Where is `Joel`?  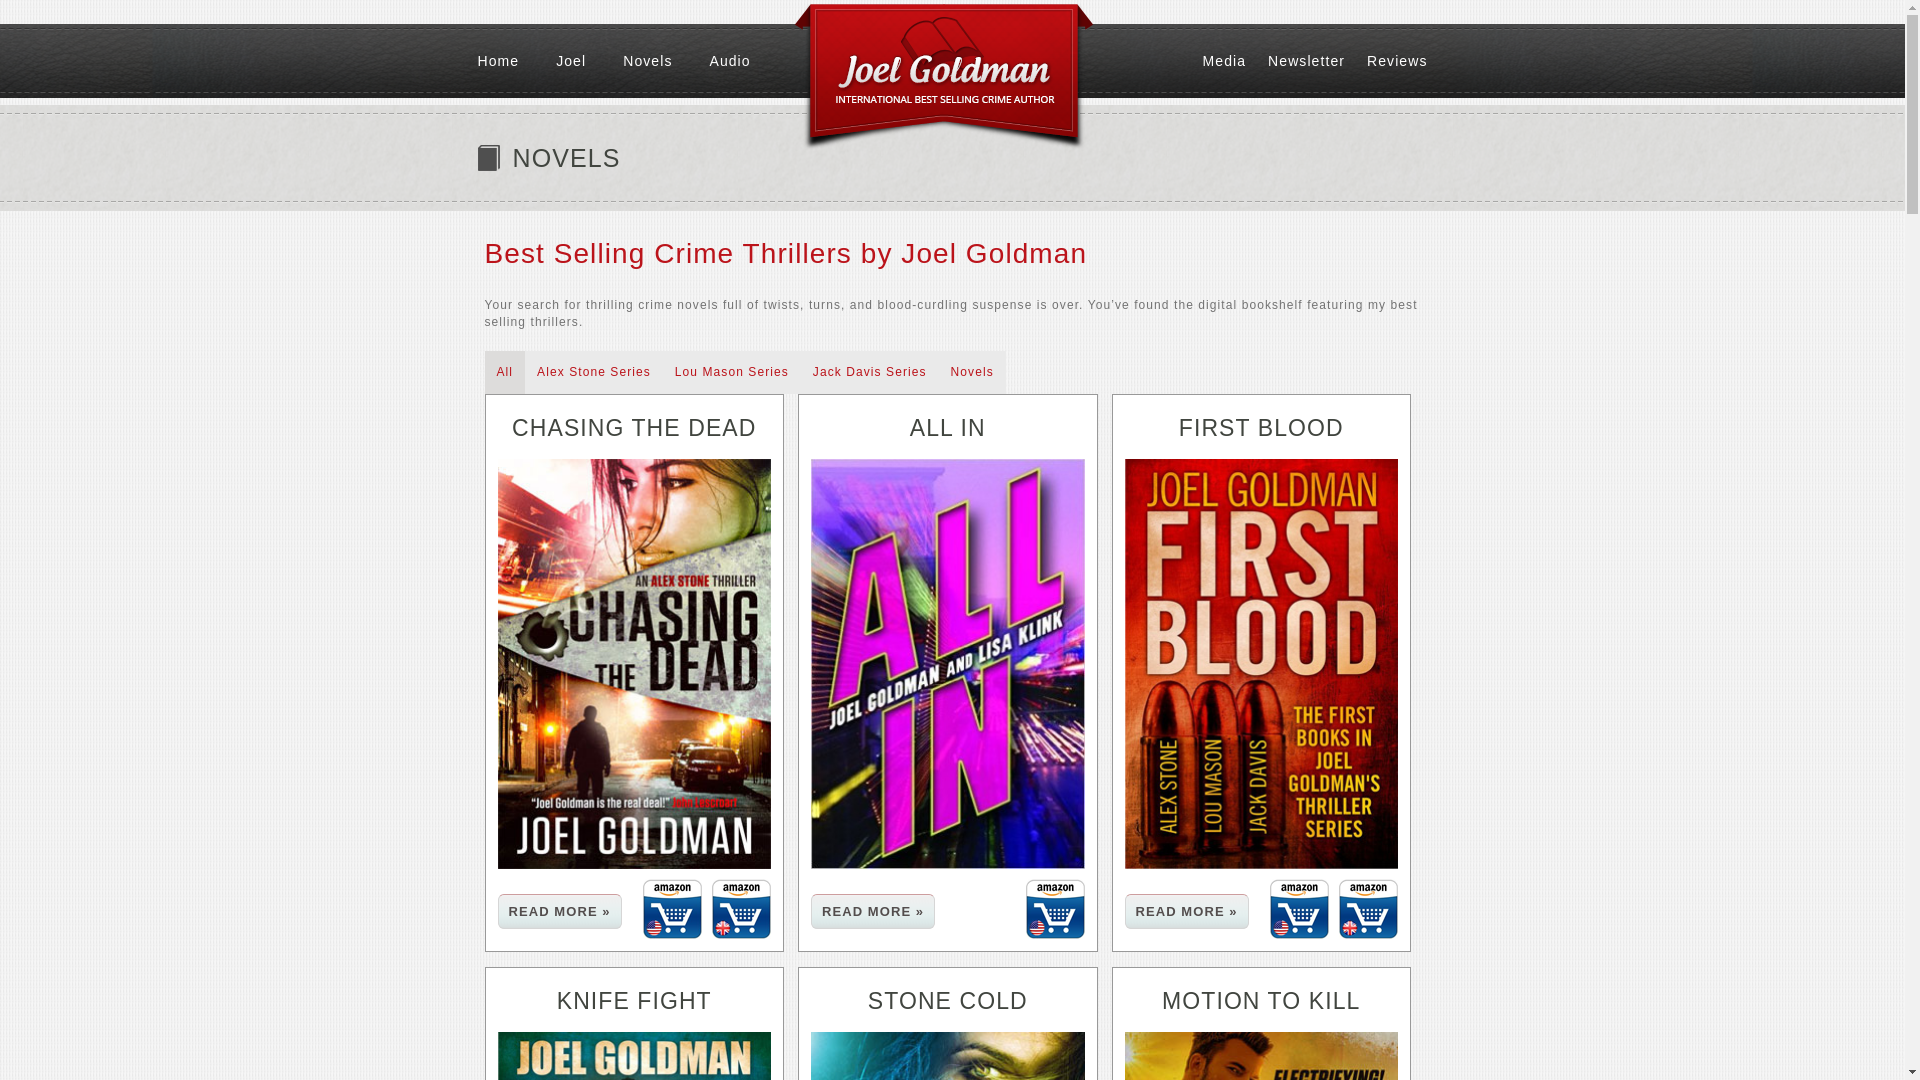
Joel is located at coordinates (589, 60).